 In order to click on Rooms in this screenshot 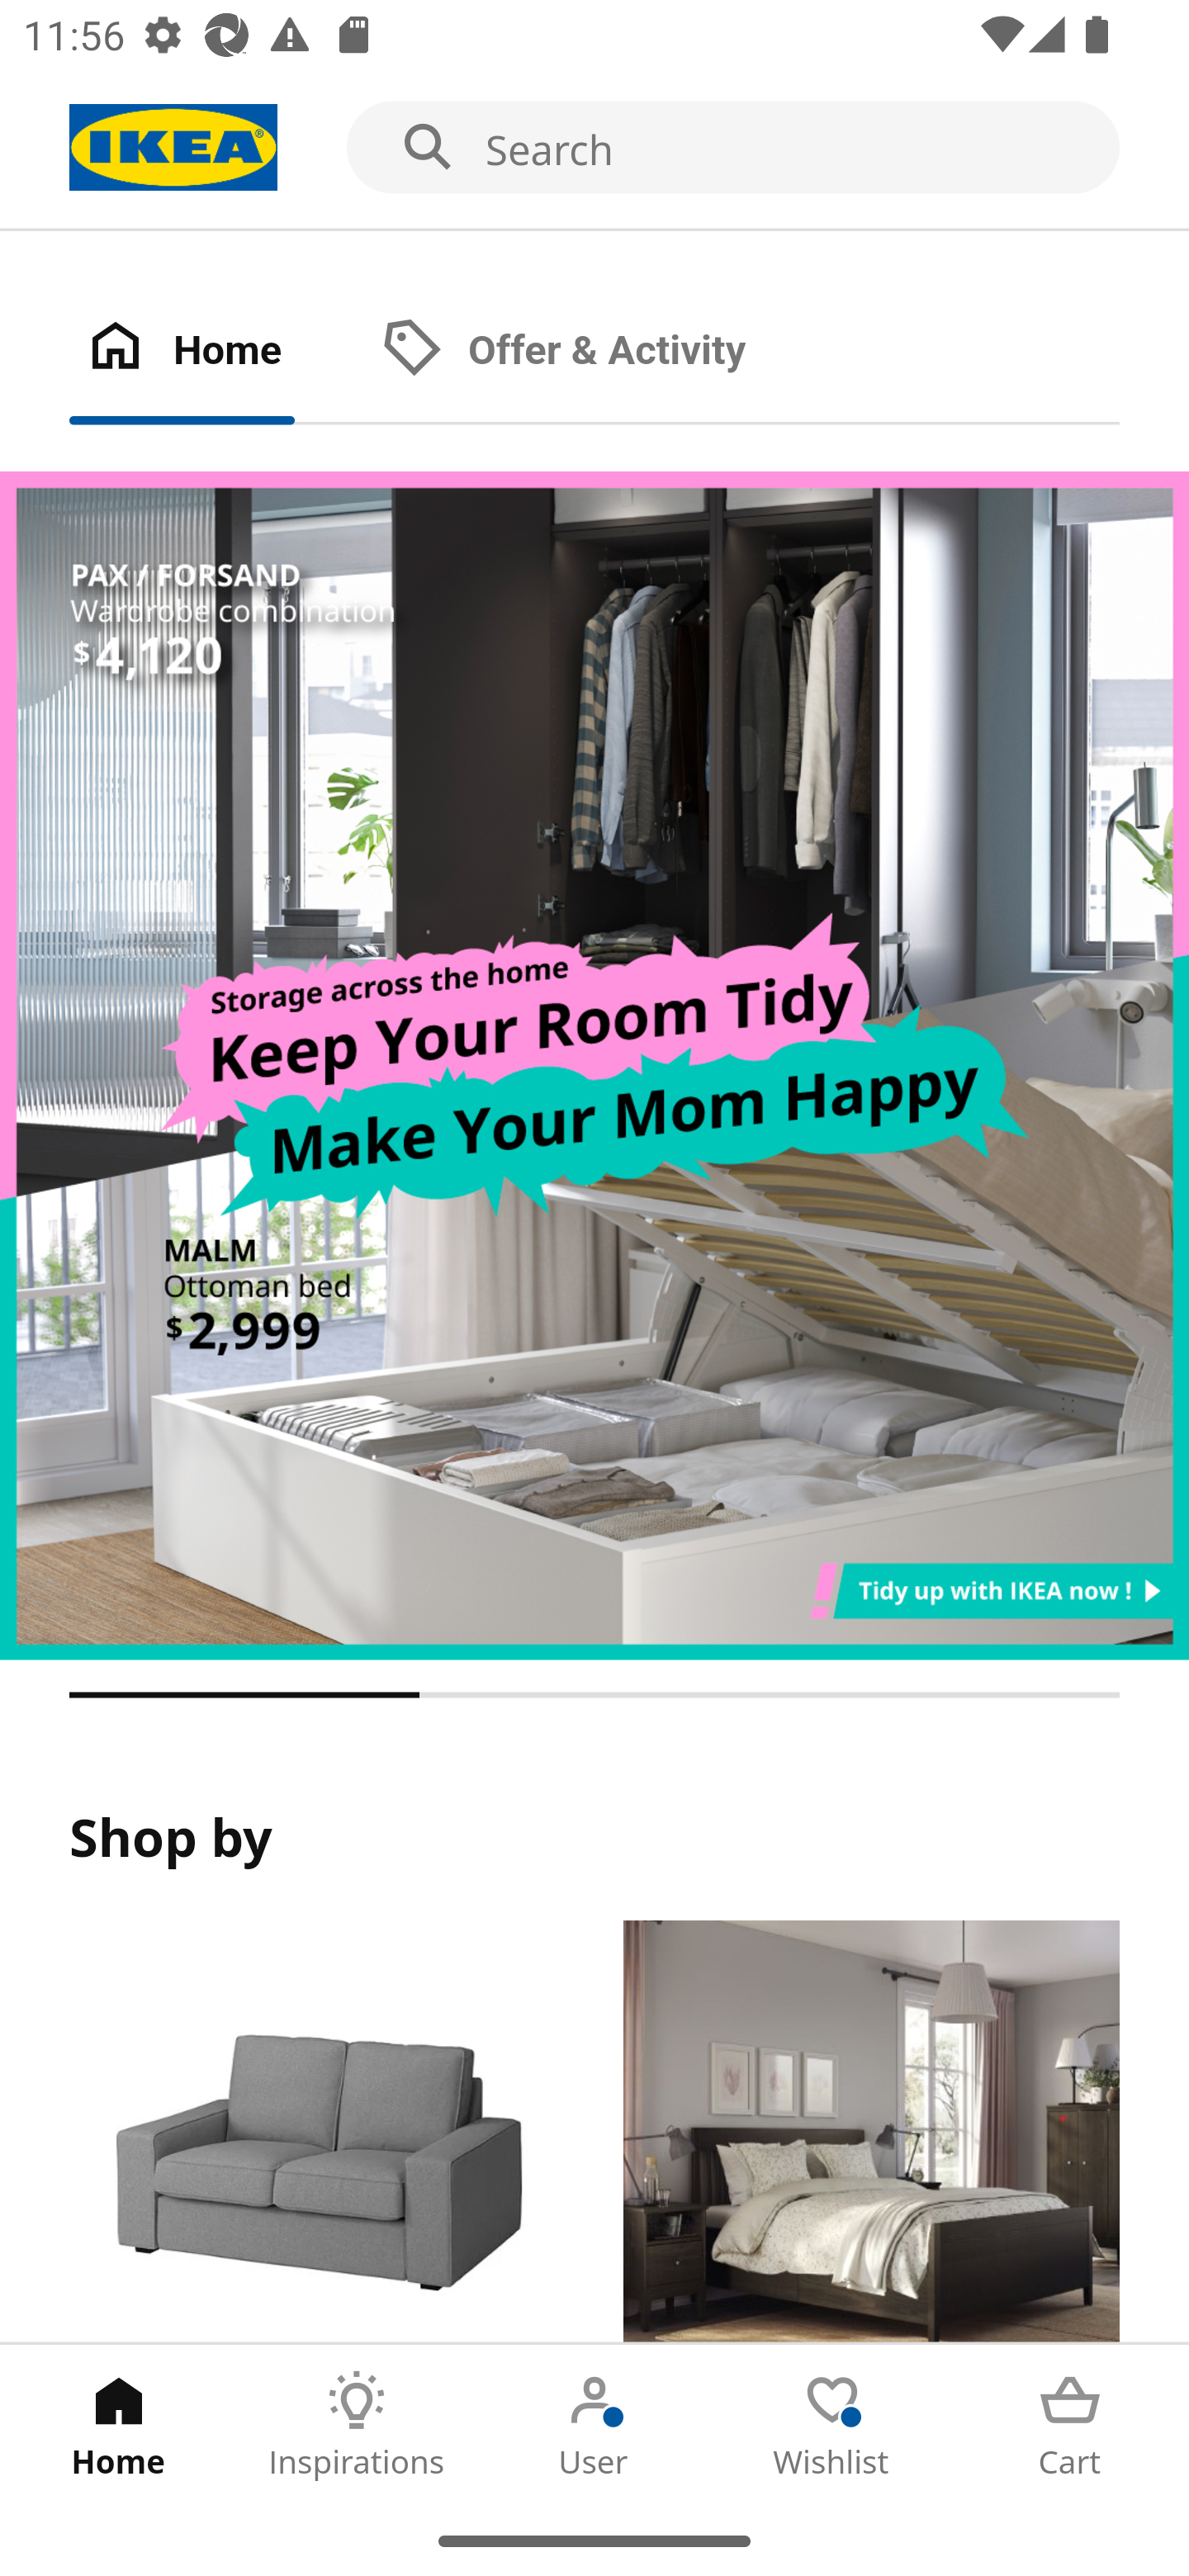, I will do `click(871, 2132)`.